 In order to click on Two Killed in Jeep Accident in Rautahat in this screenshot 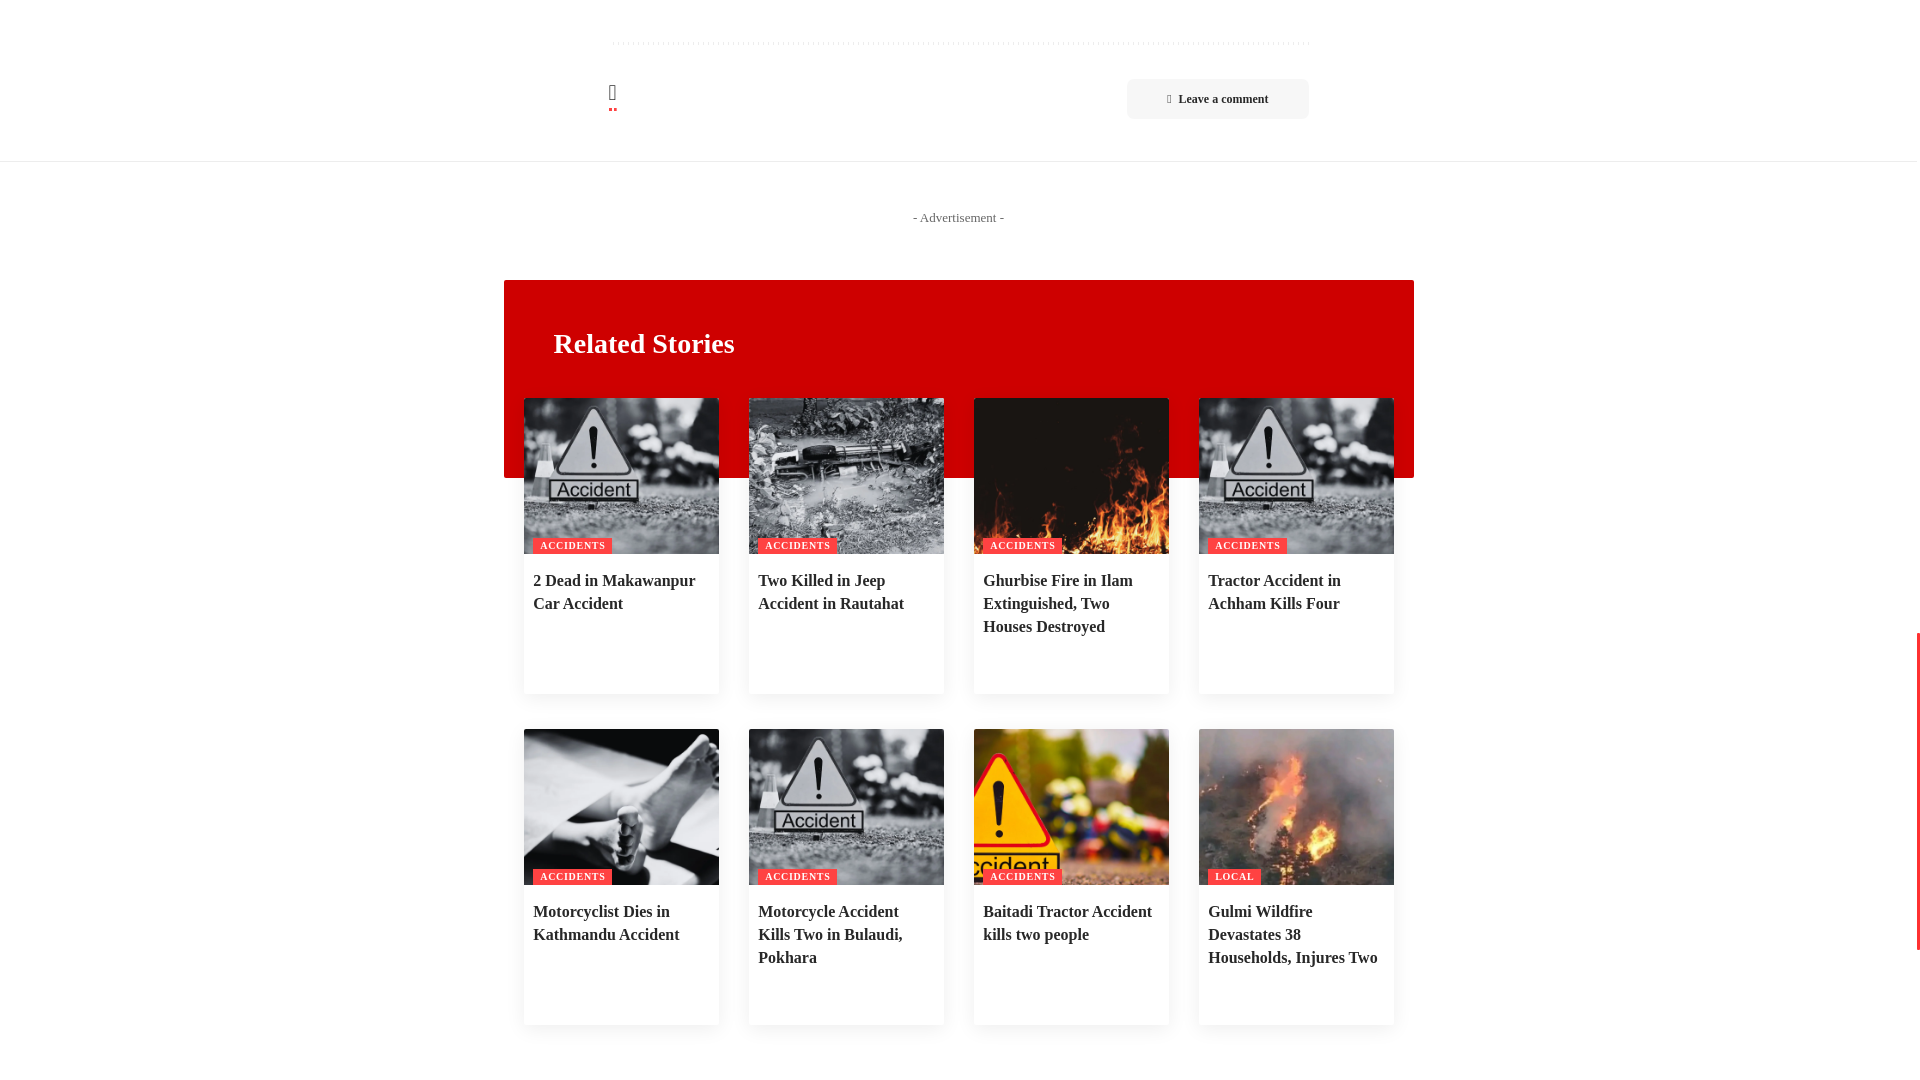, I will do `click(845, 476)`.